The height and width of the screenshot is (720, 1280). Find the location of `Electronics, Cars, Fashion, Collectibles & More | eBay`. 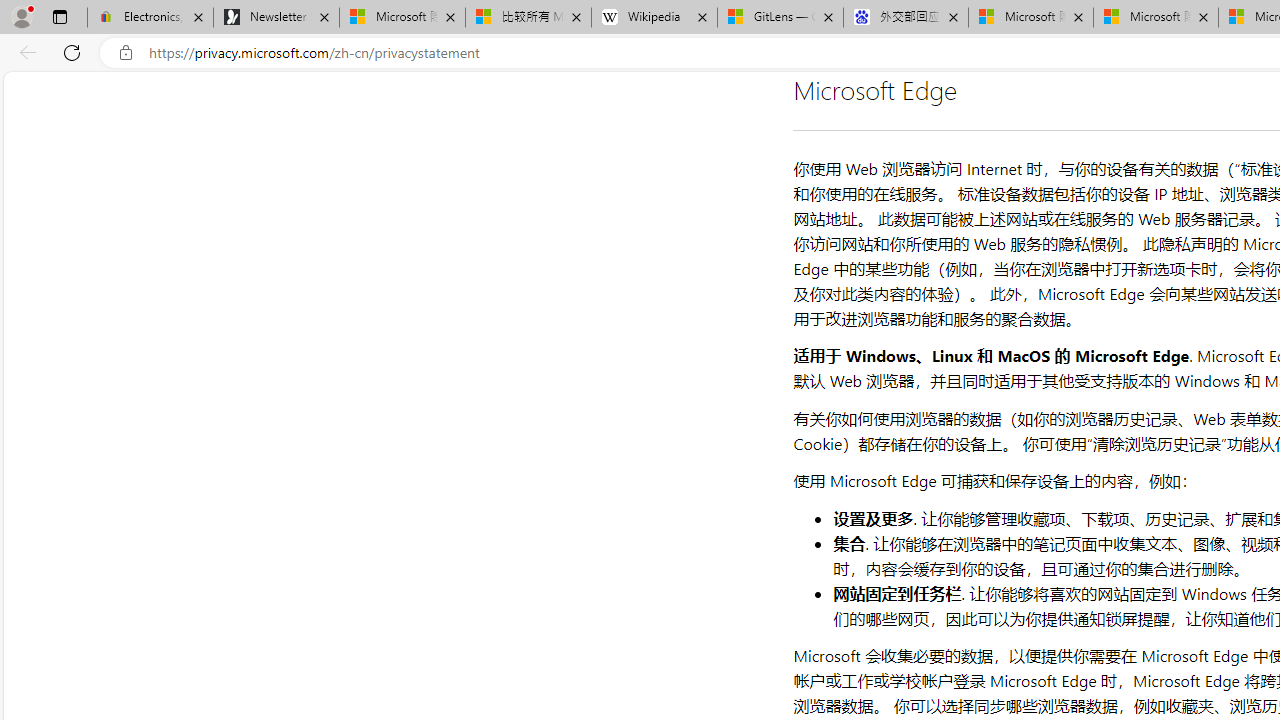

Electronics, Cars, Fashion, Collectibles & More | eBay is located at coordinates (150, 18).